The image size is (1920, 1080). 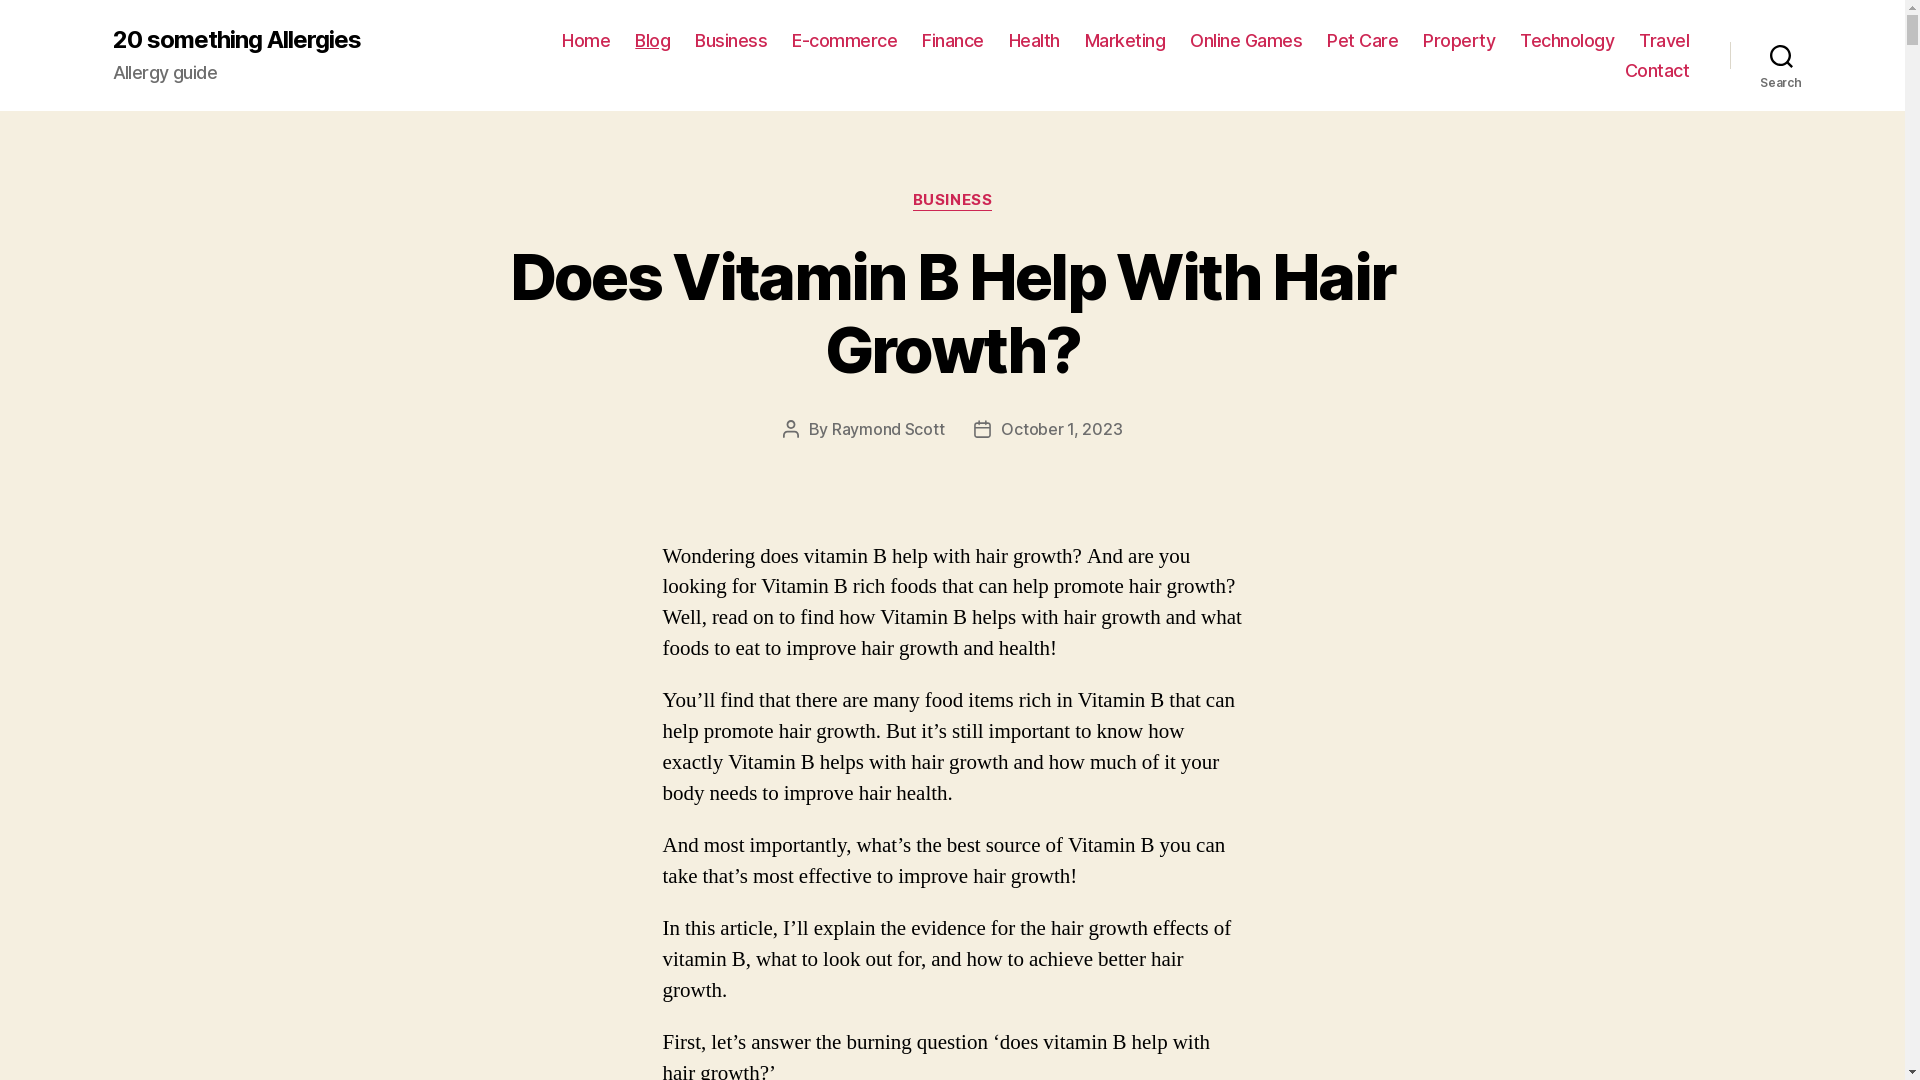 What do you see at coordinates (953, 313) in the screenshot?
I see `Does Vitamin B Help With Hair Growth?` at bounding box center [953, 313].